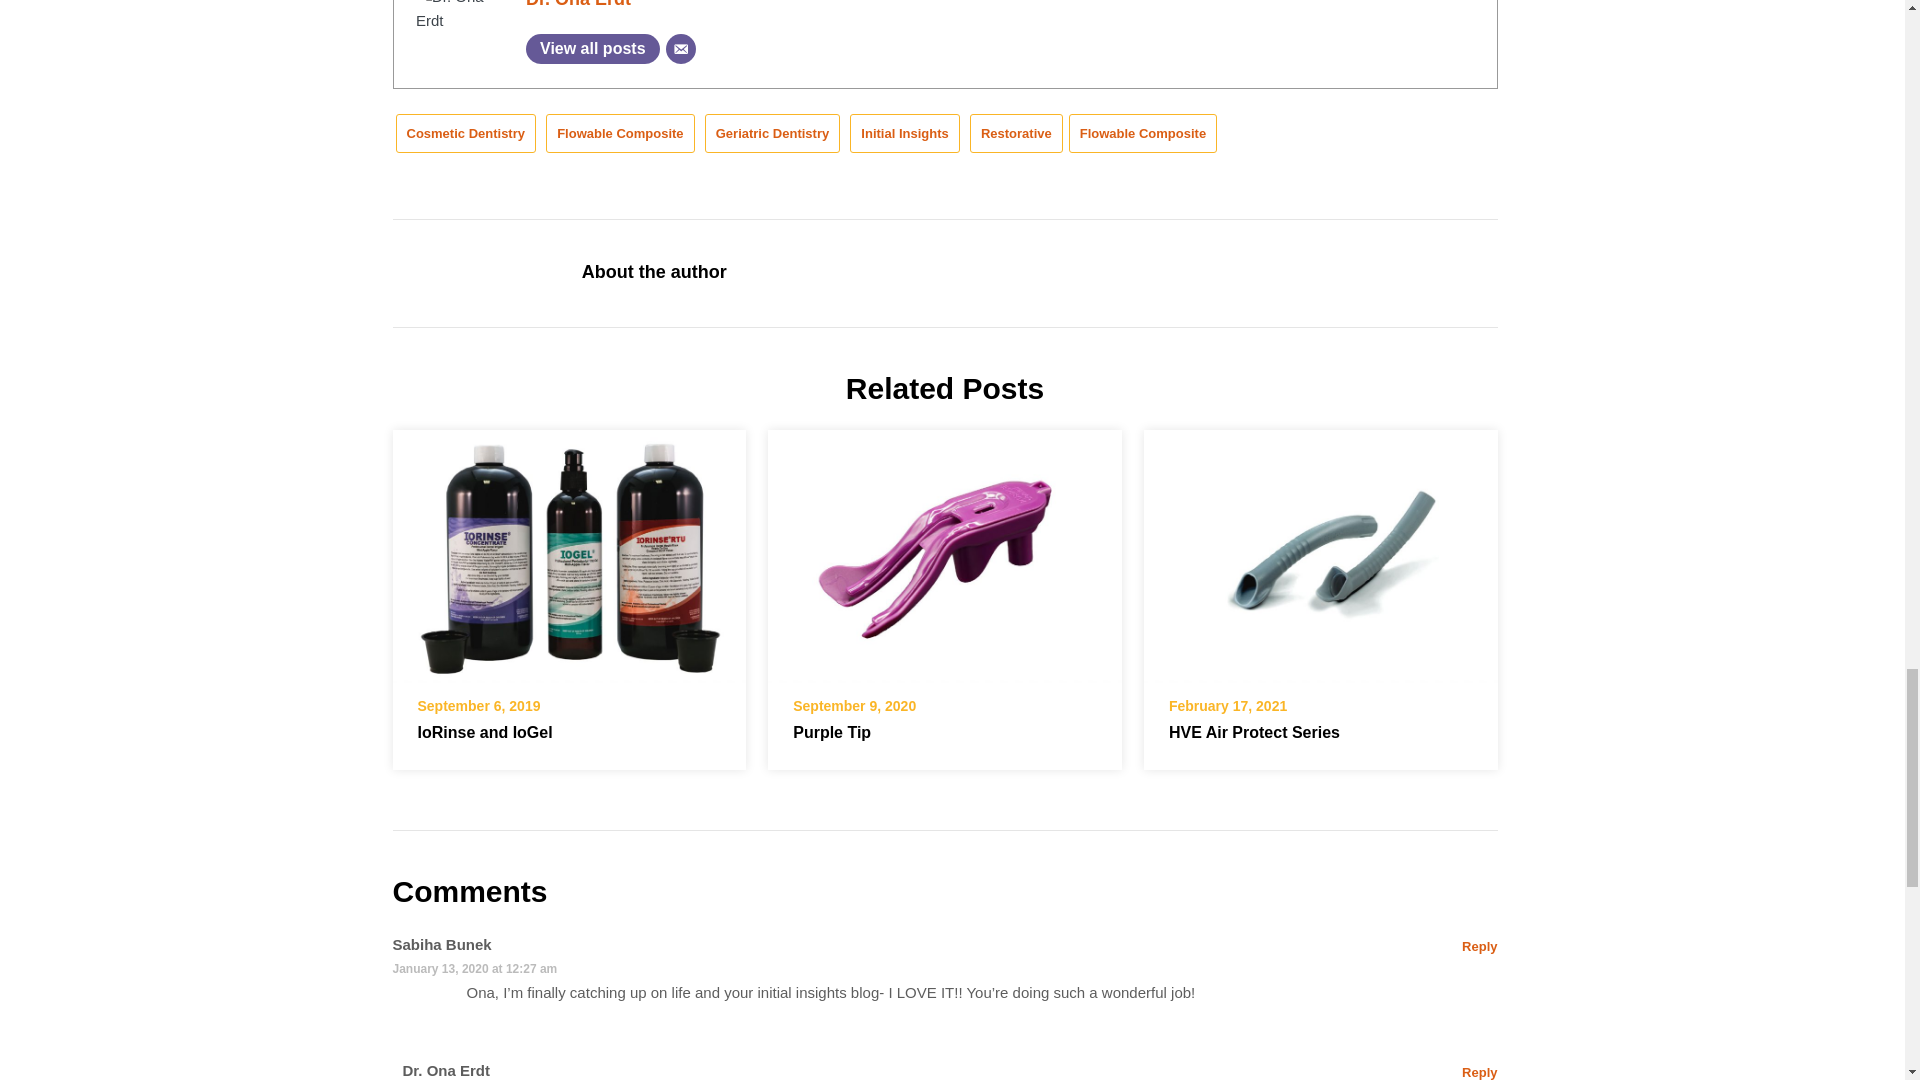 This screenshot has width=1920, height=1080. I want to click on Flowable Composite, so click(1143, 134).